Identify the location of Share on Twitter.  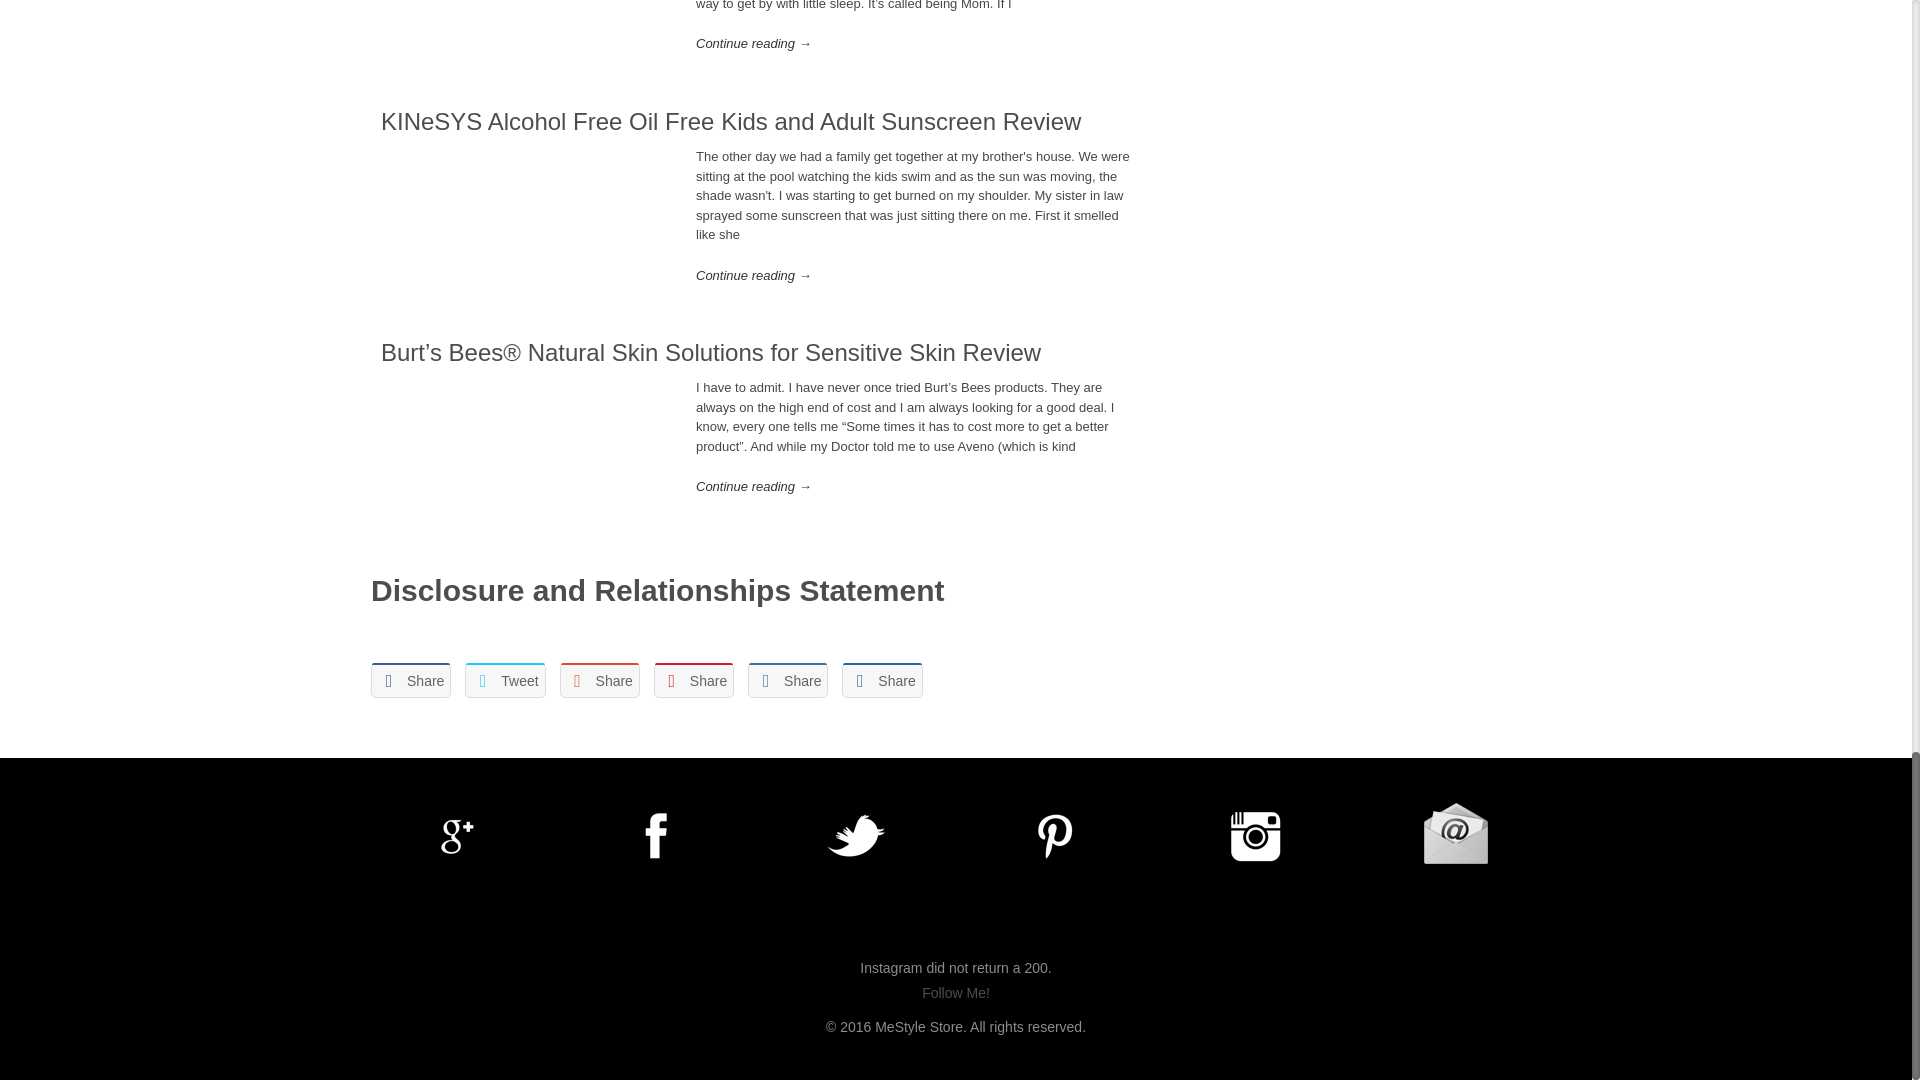
(504, 680).